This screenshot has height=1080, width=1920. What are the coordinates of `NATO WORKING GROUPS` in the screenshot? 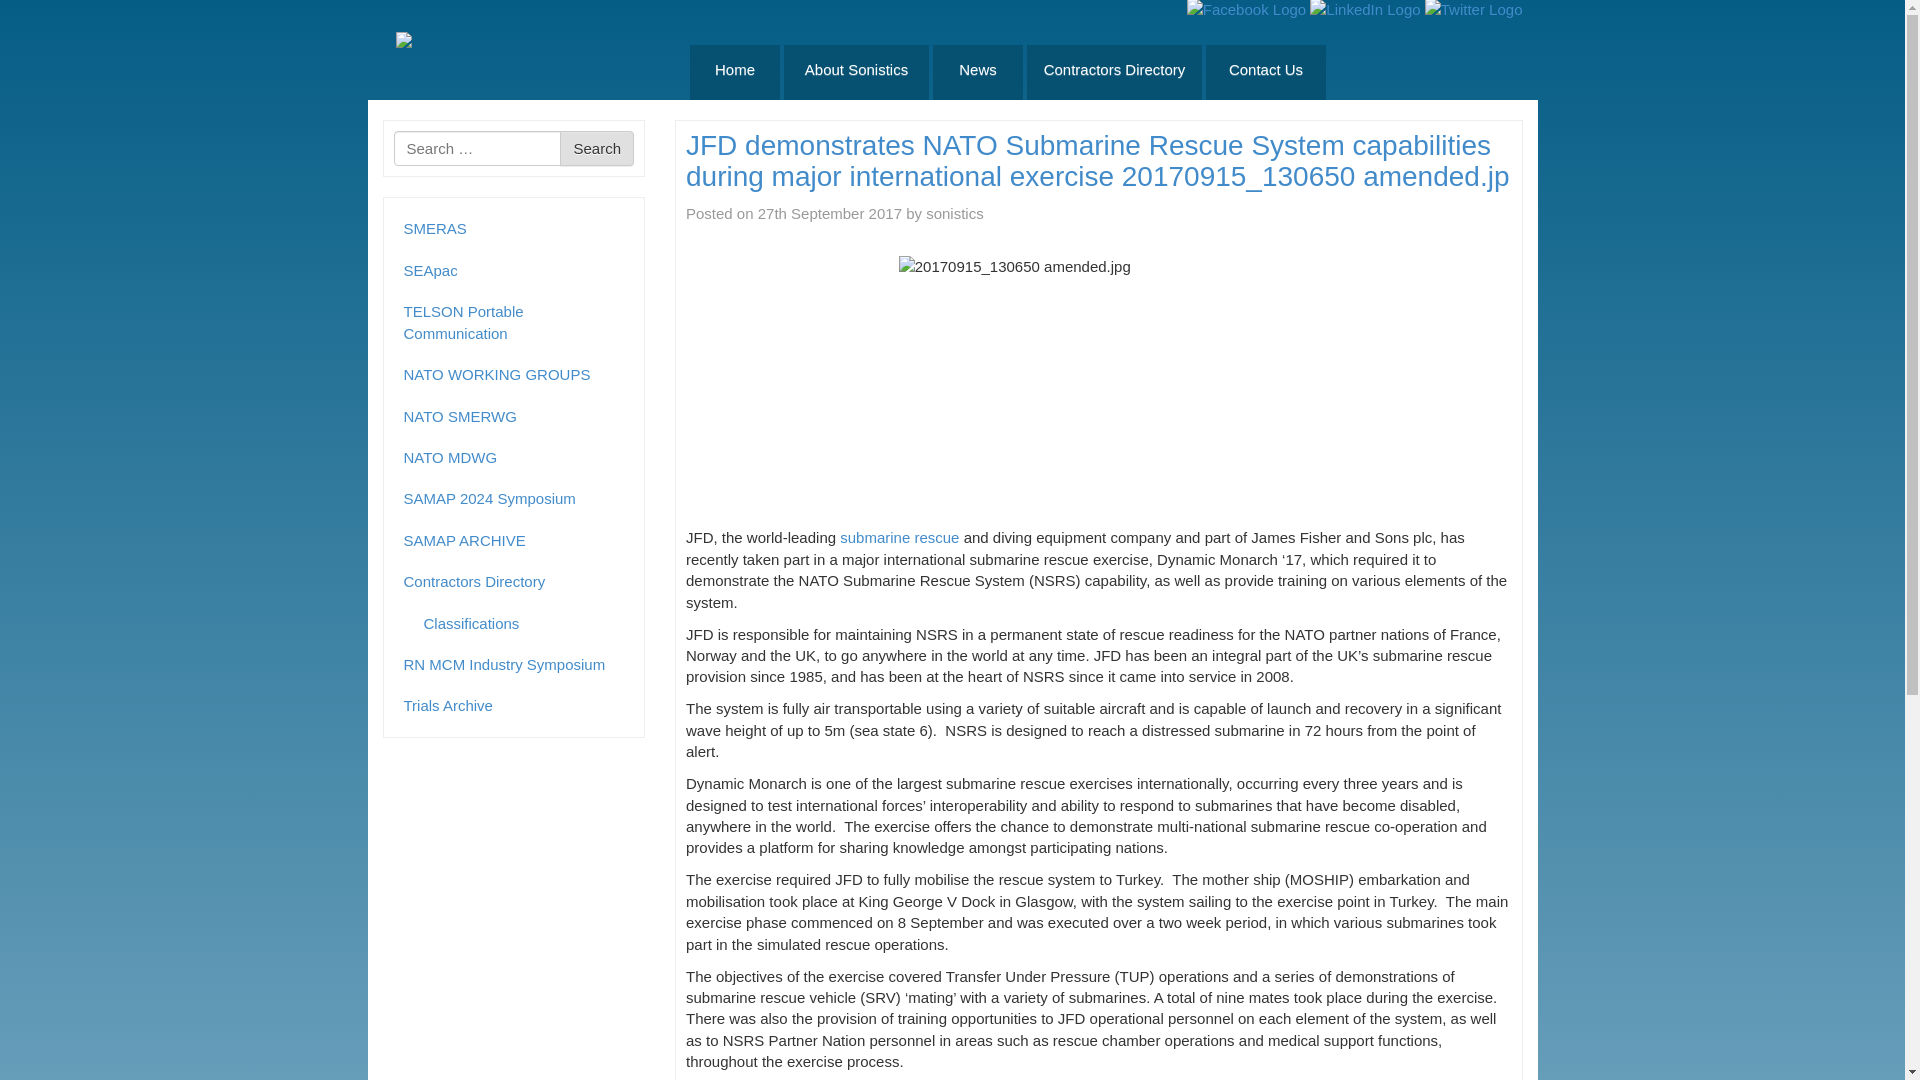 It's located at (514, 374).